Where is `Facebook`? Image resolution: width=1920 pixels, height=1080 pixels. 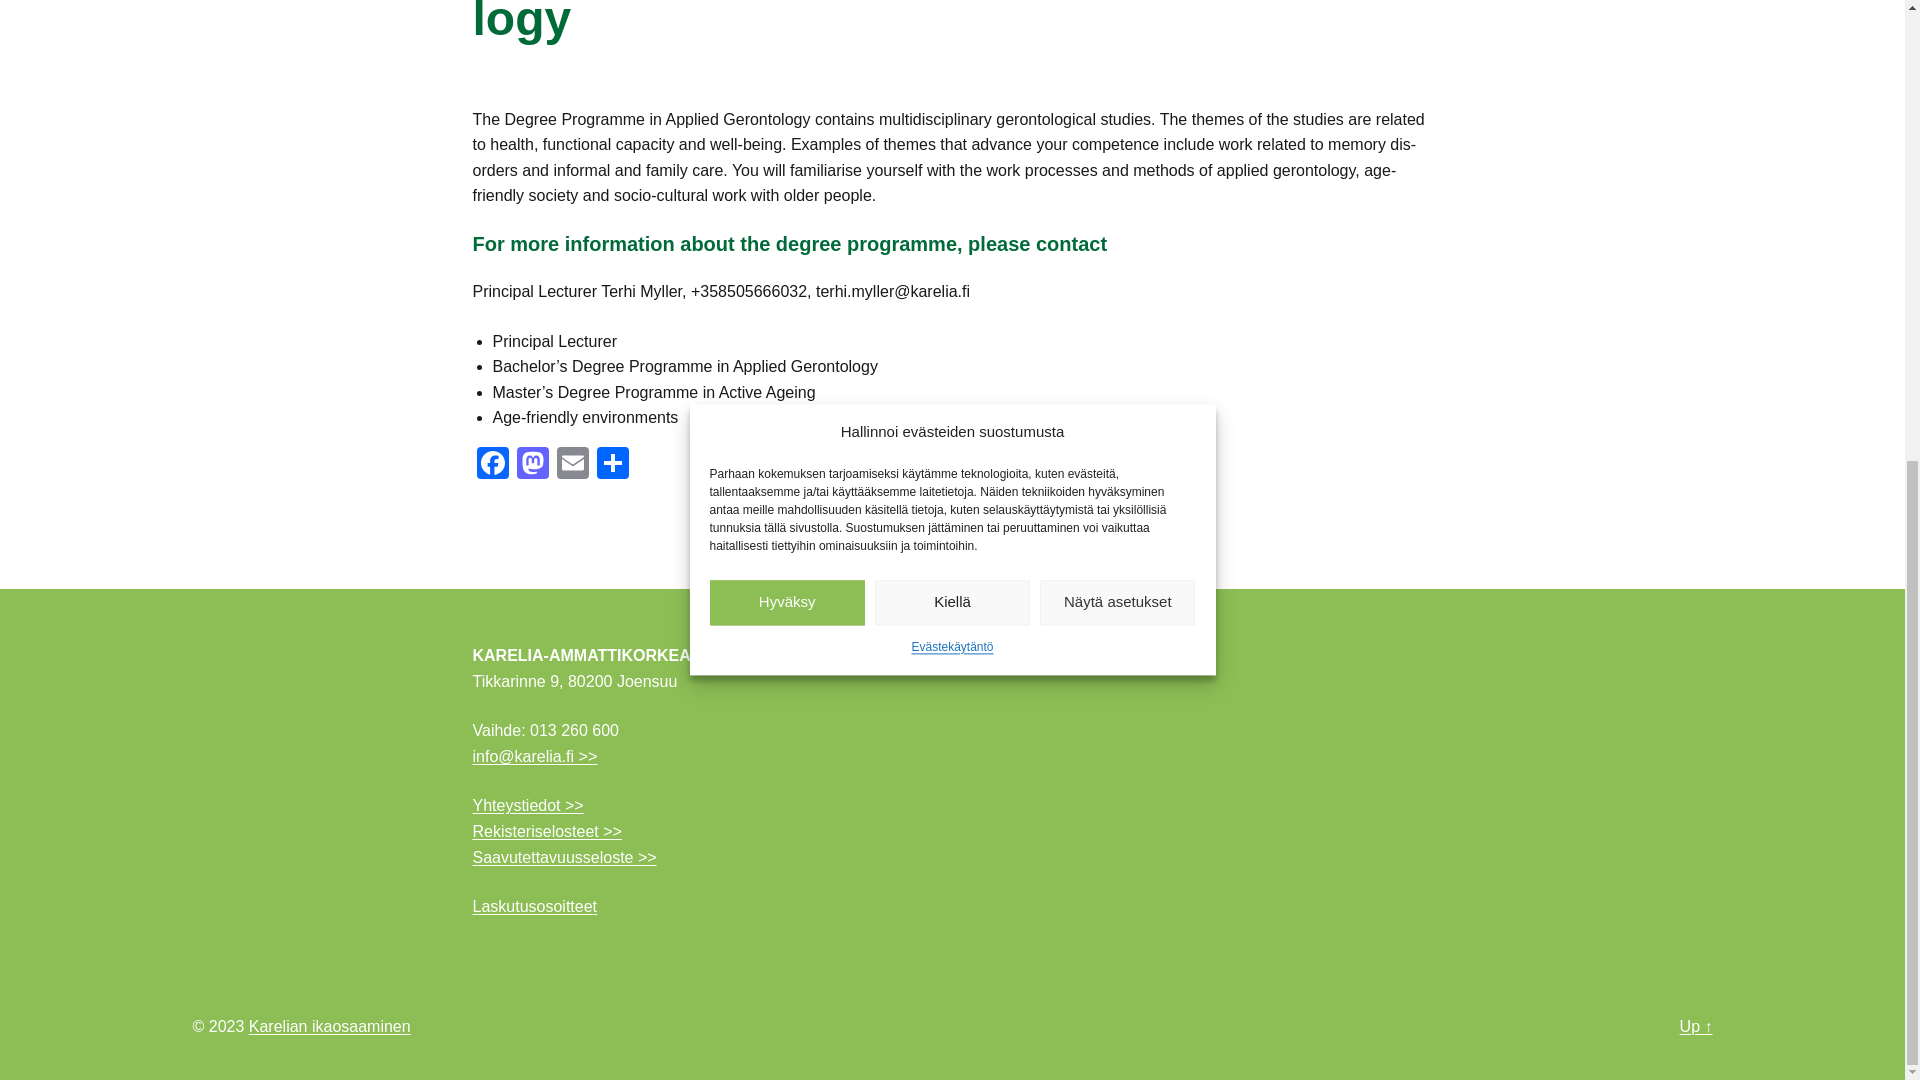 Facebook is located at coordinates (492, 465).